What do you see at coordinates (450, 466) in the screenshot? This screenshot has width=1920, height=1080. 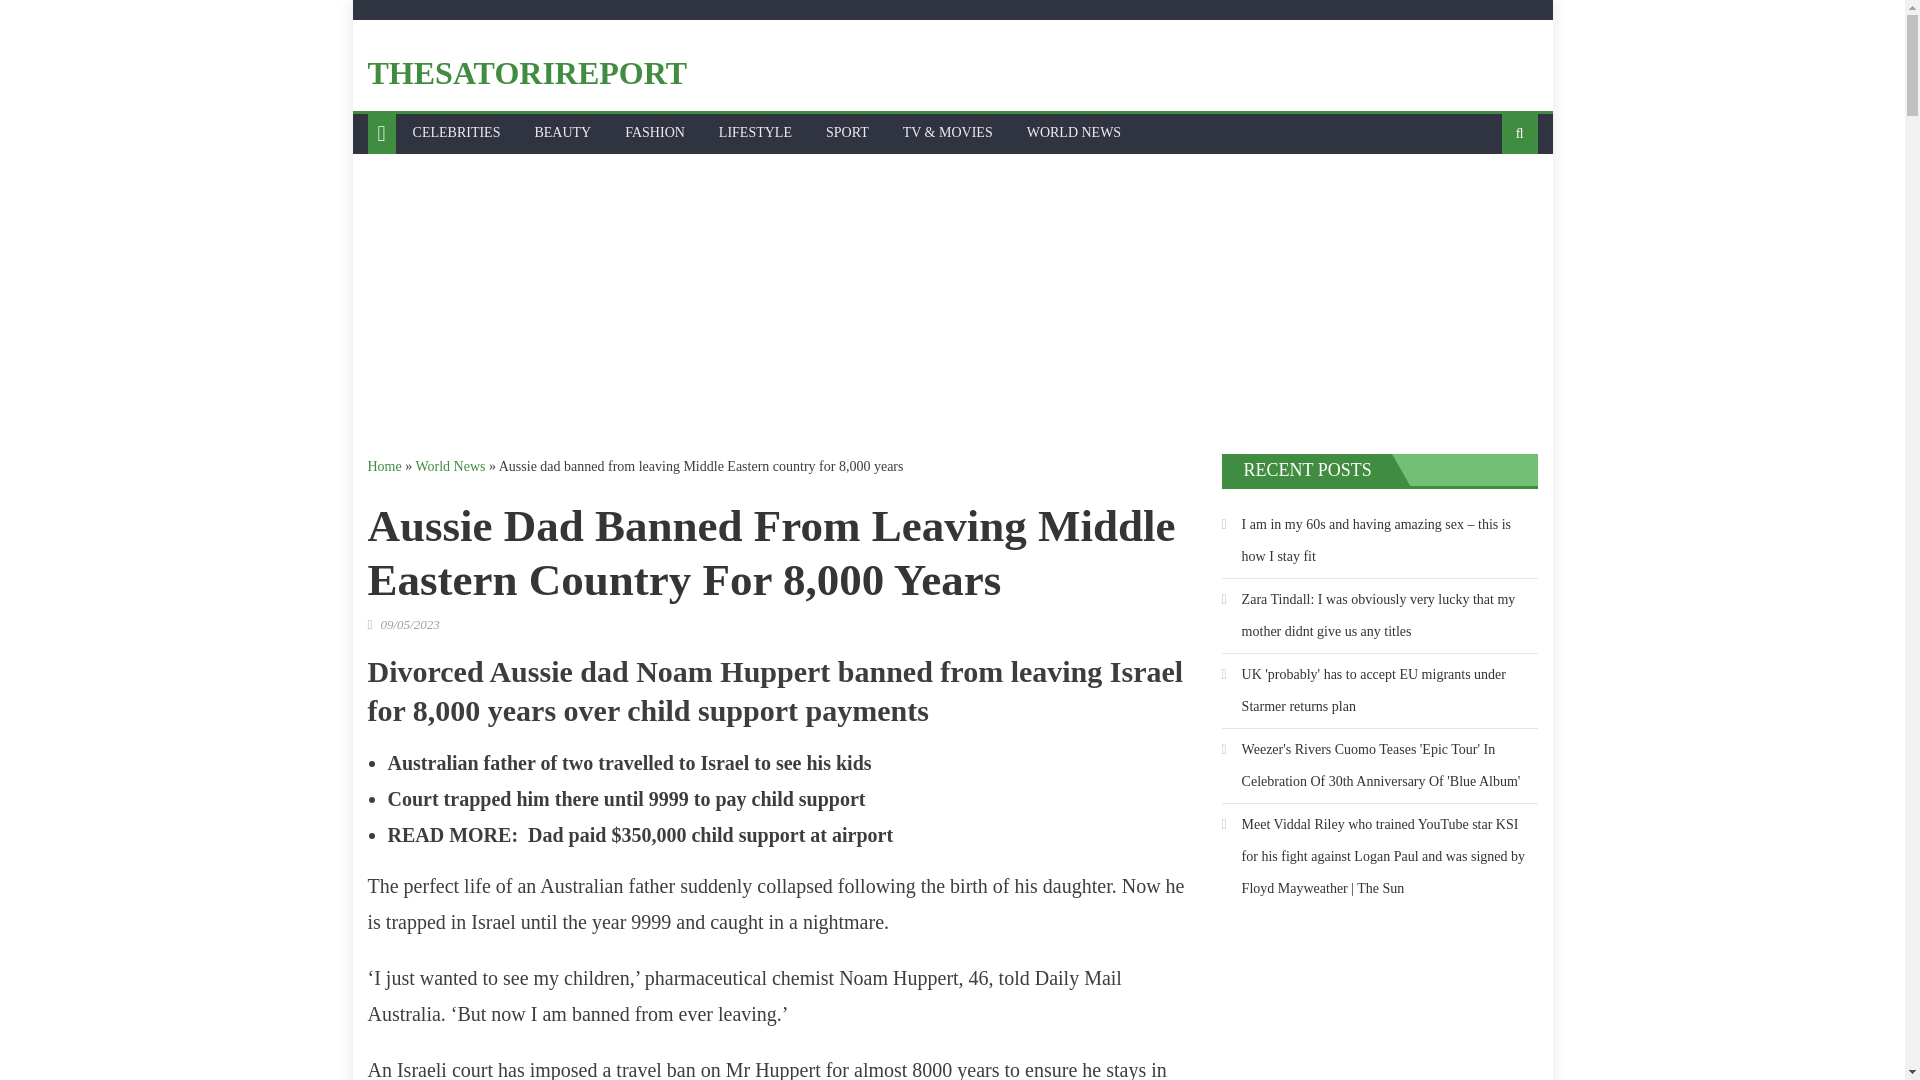 I see `World News` at bounding box center [450, 466].